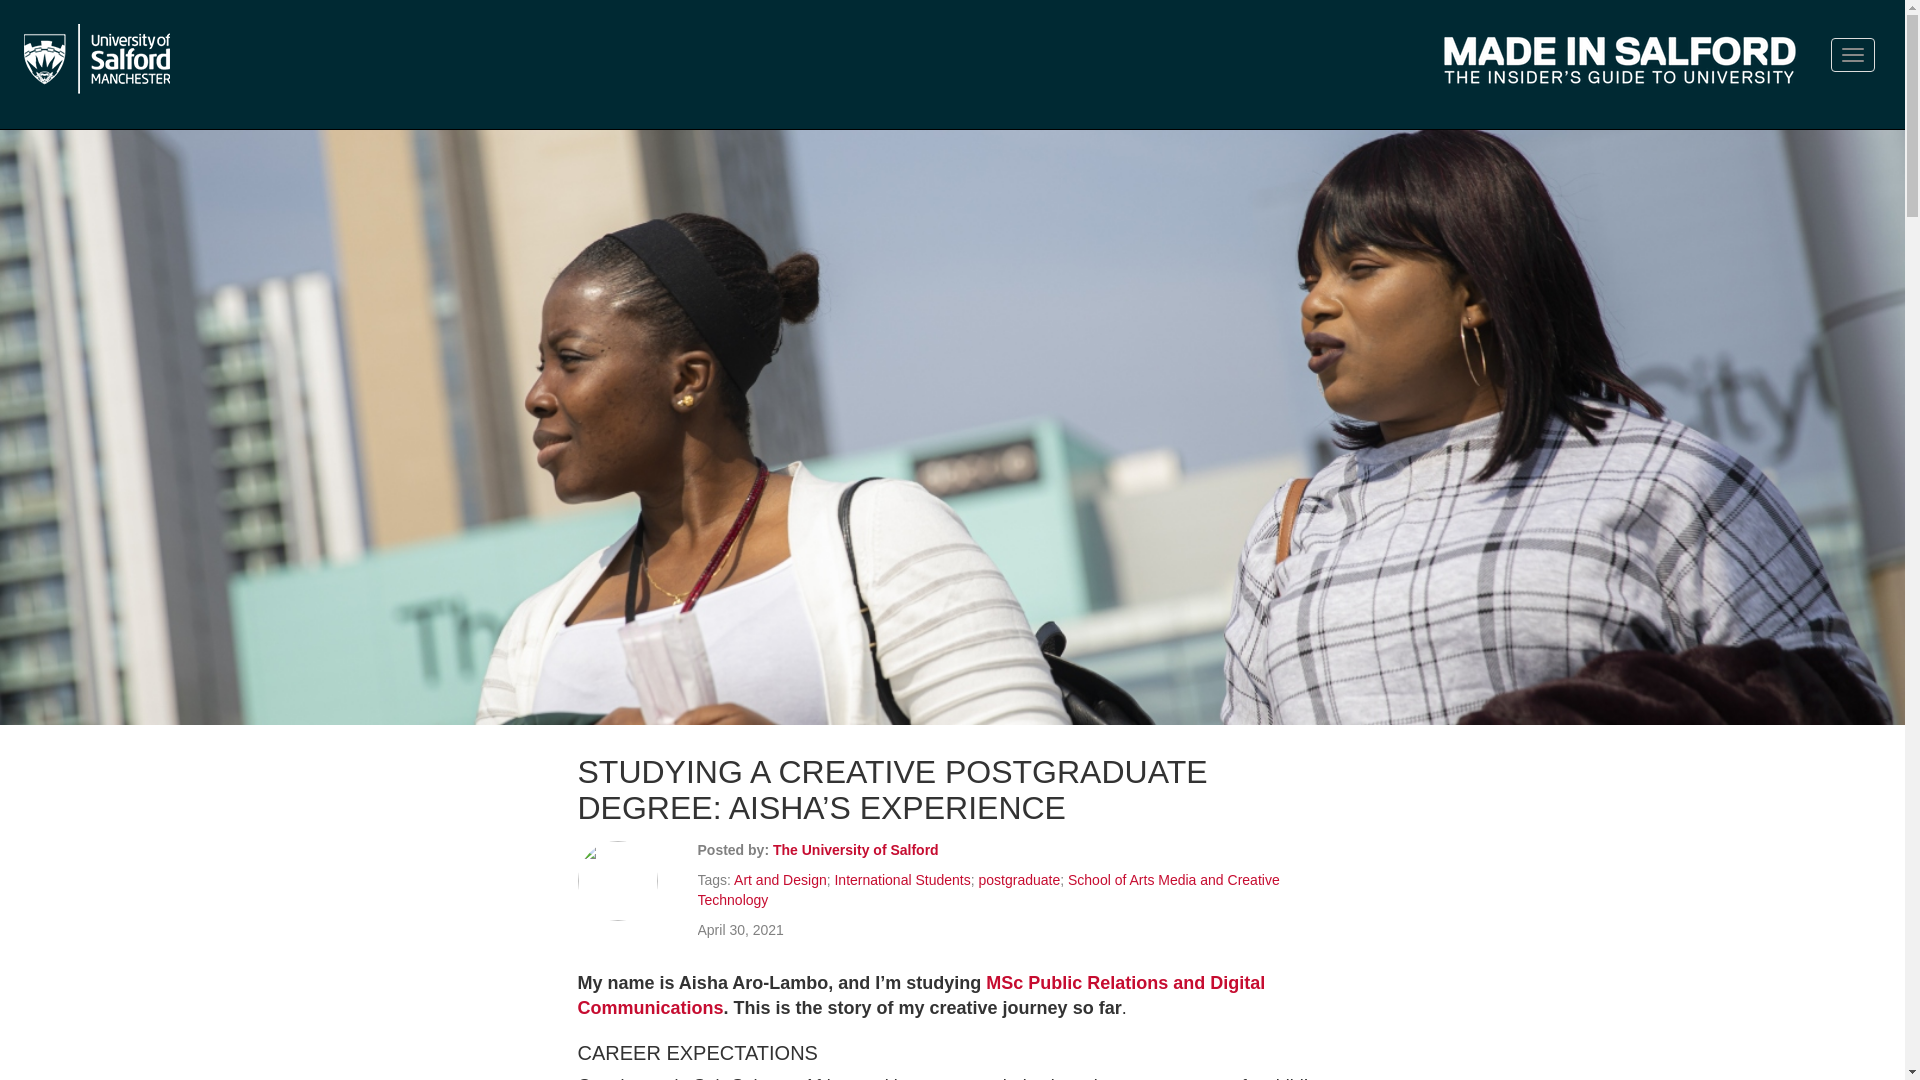  What do you see at coordinates (856, 850) in the screenshot?
I see `The University of Salford` at bounding box center [856, 850].